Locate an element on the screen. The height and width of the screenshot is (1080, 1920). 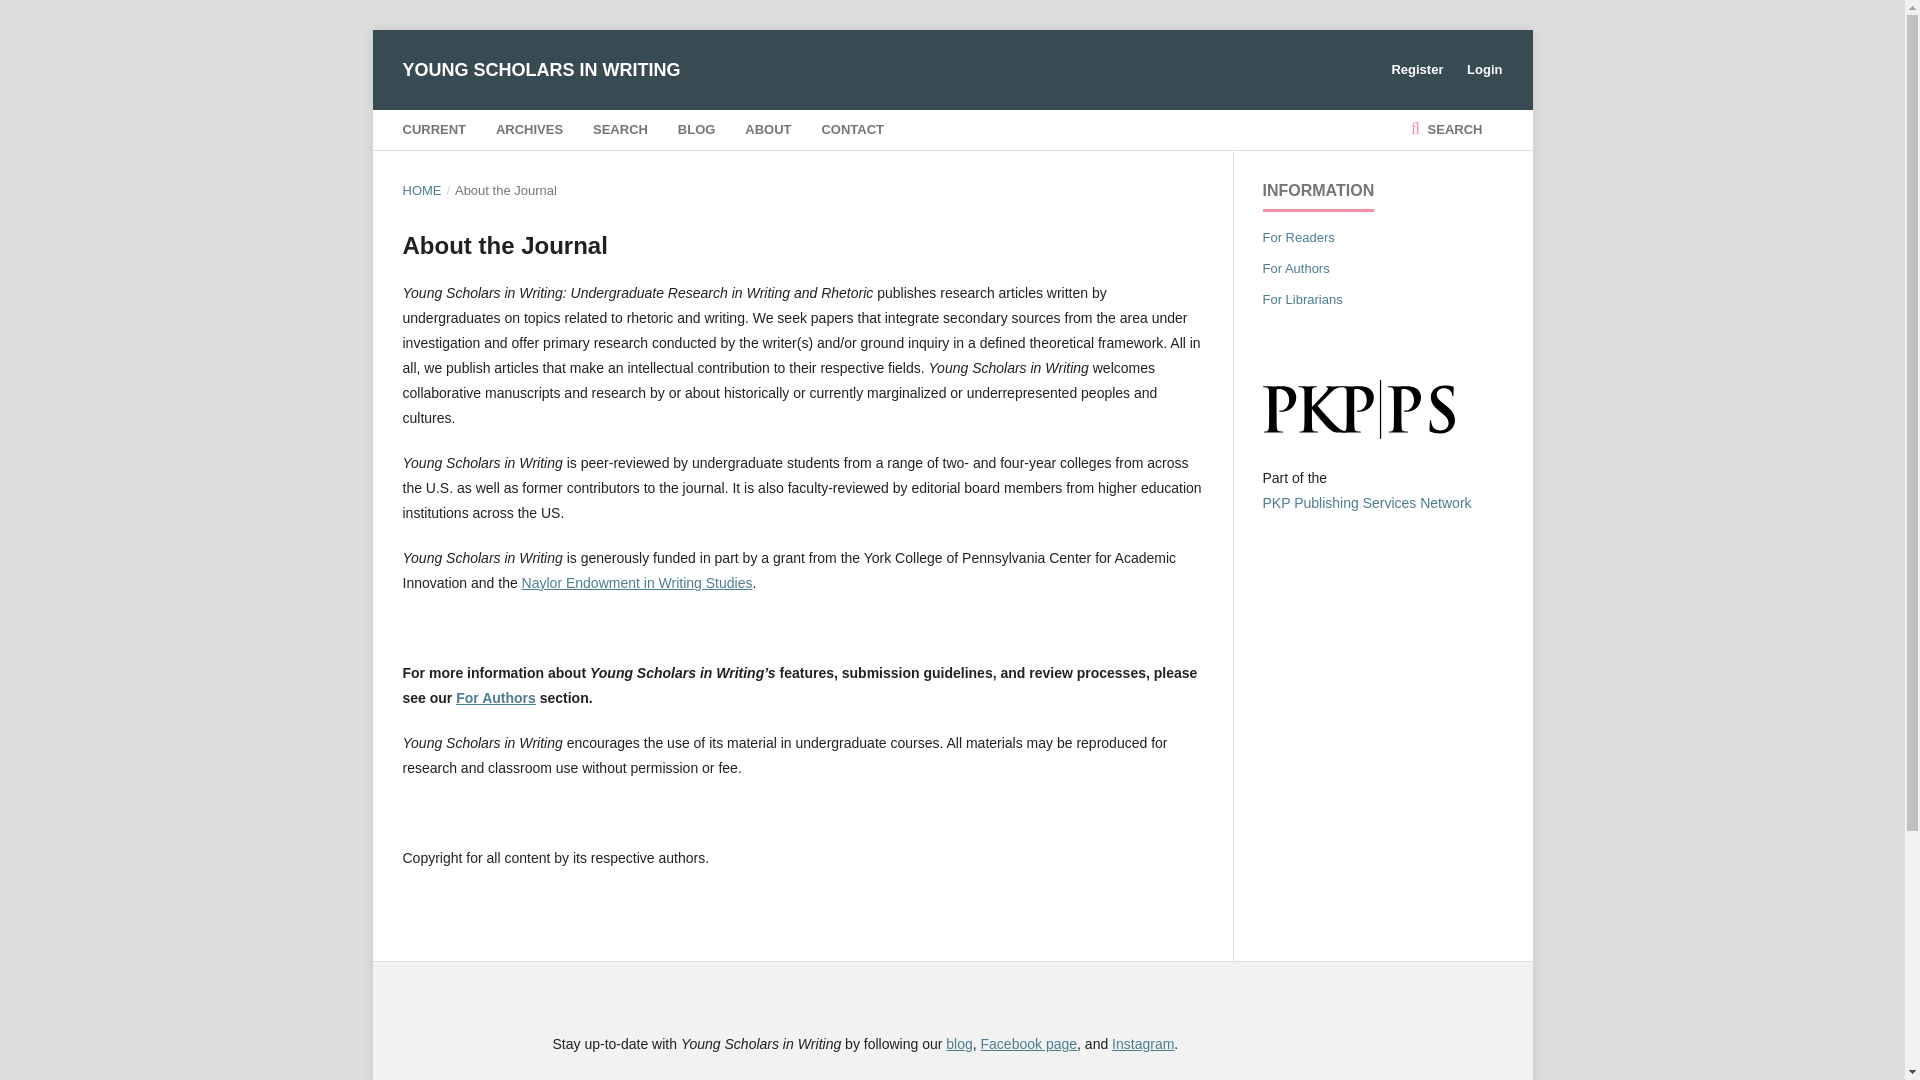
CONTACT is located at coordinates (852, 130).